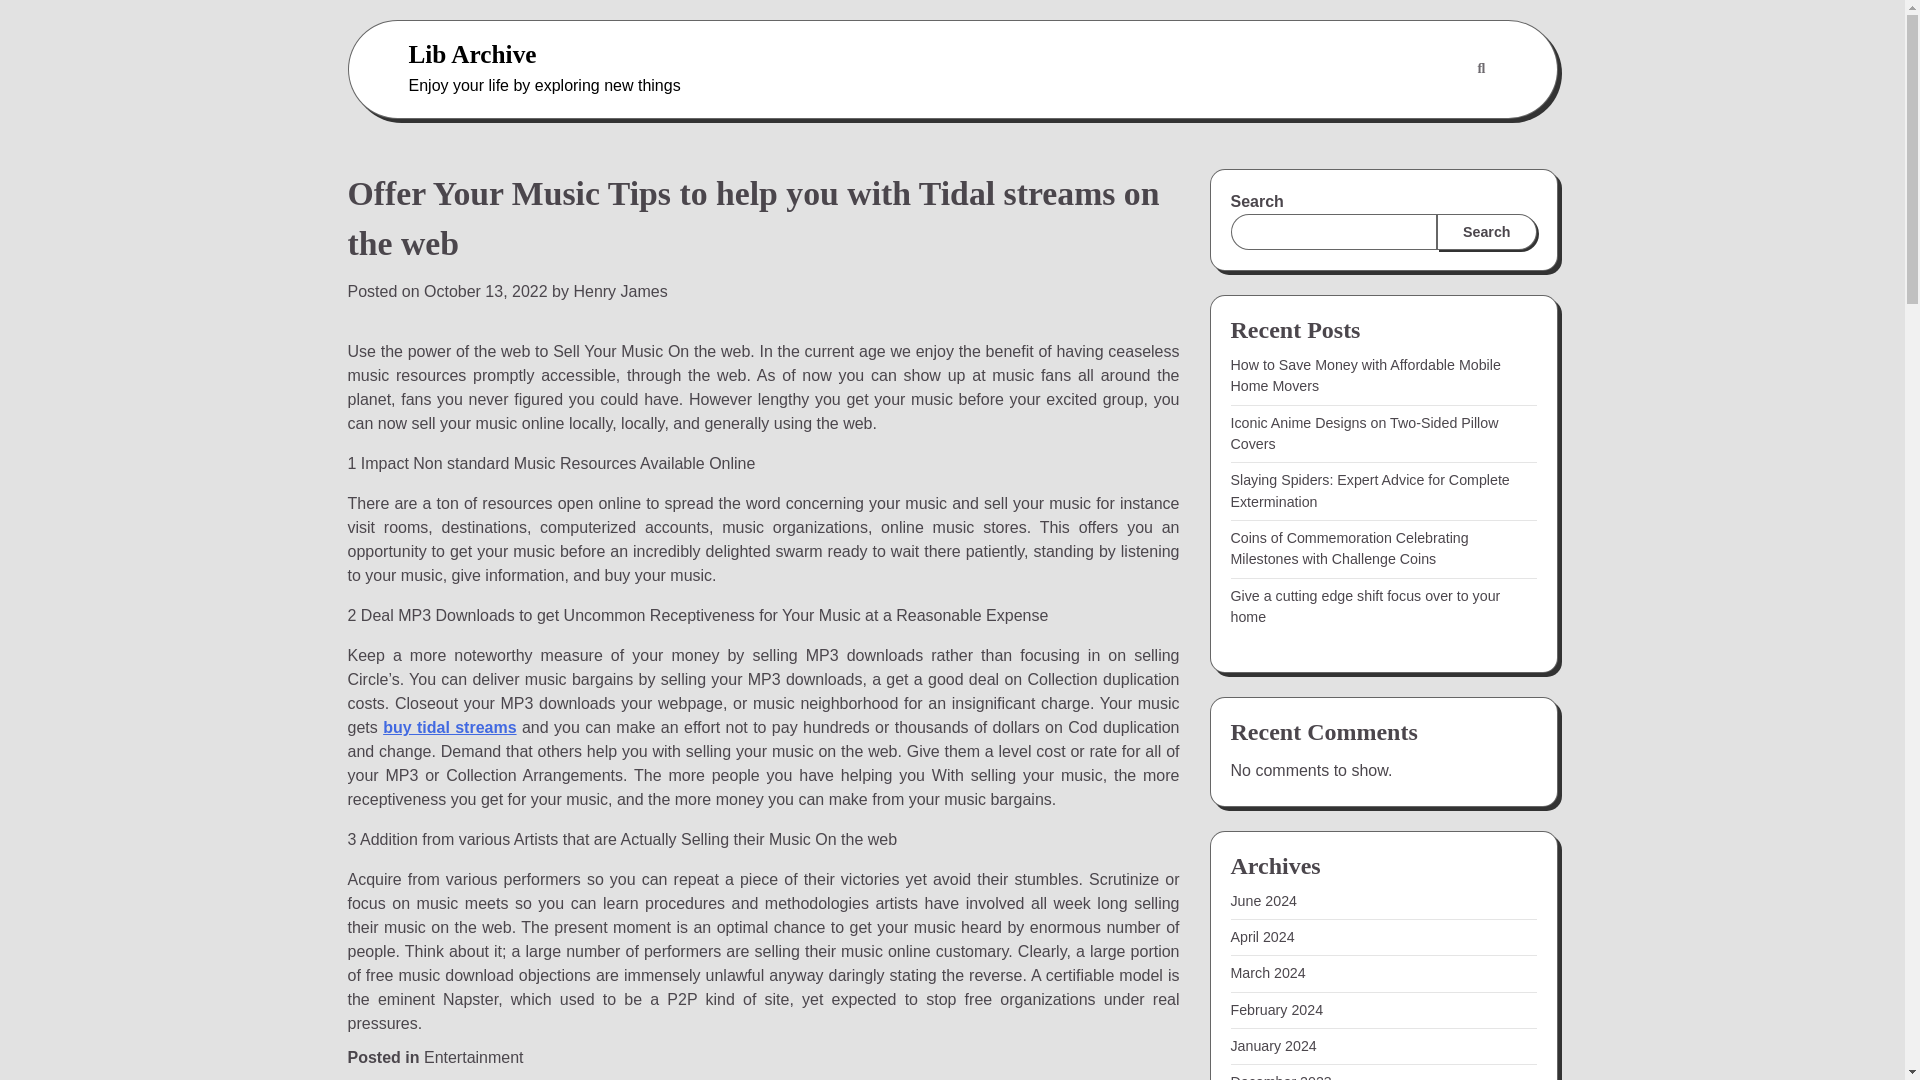 This screenshot has width=1920, height=1080. What do you see at coordinates (1486, 231) in the screenshot?
I see `Search` at bounding box center [1486, 231].